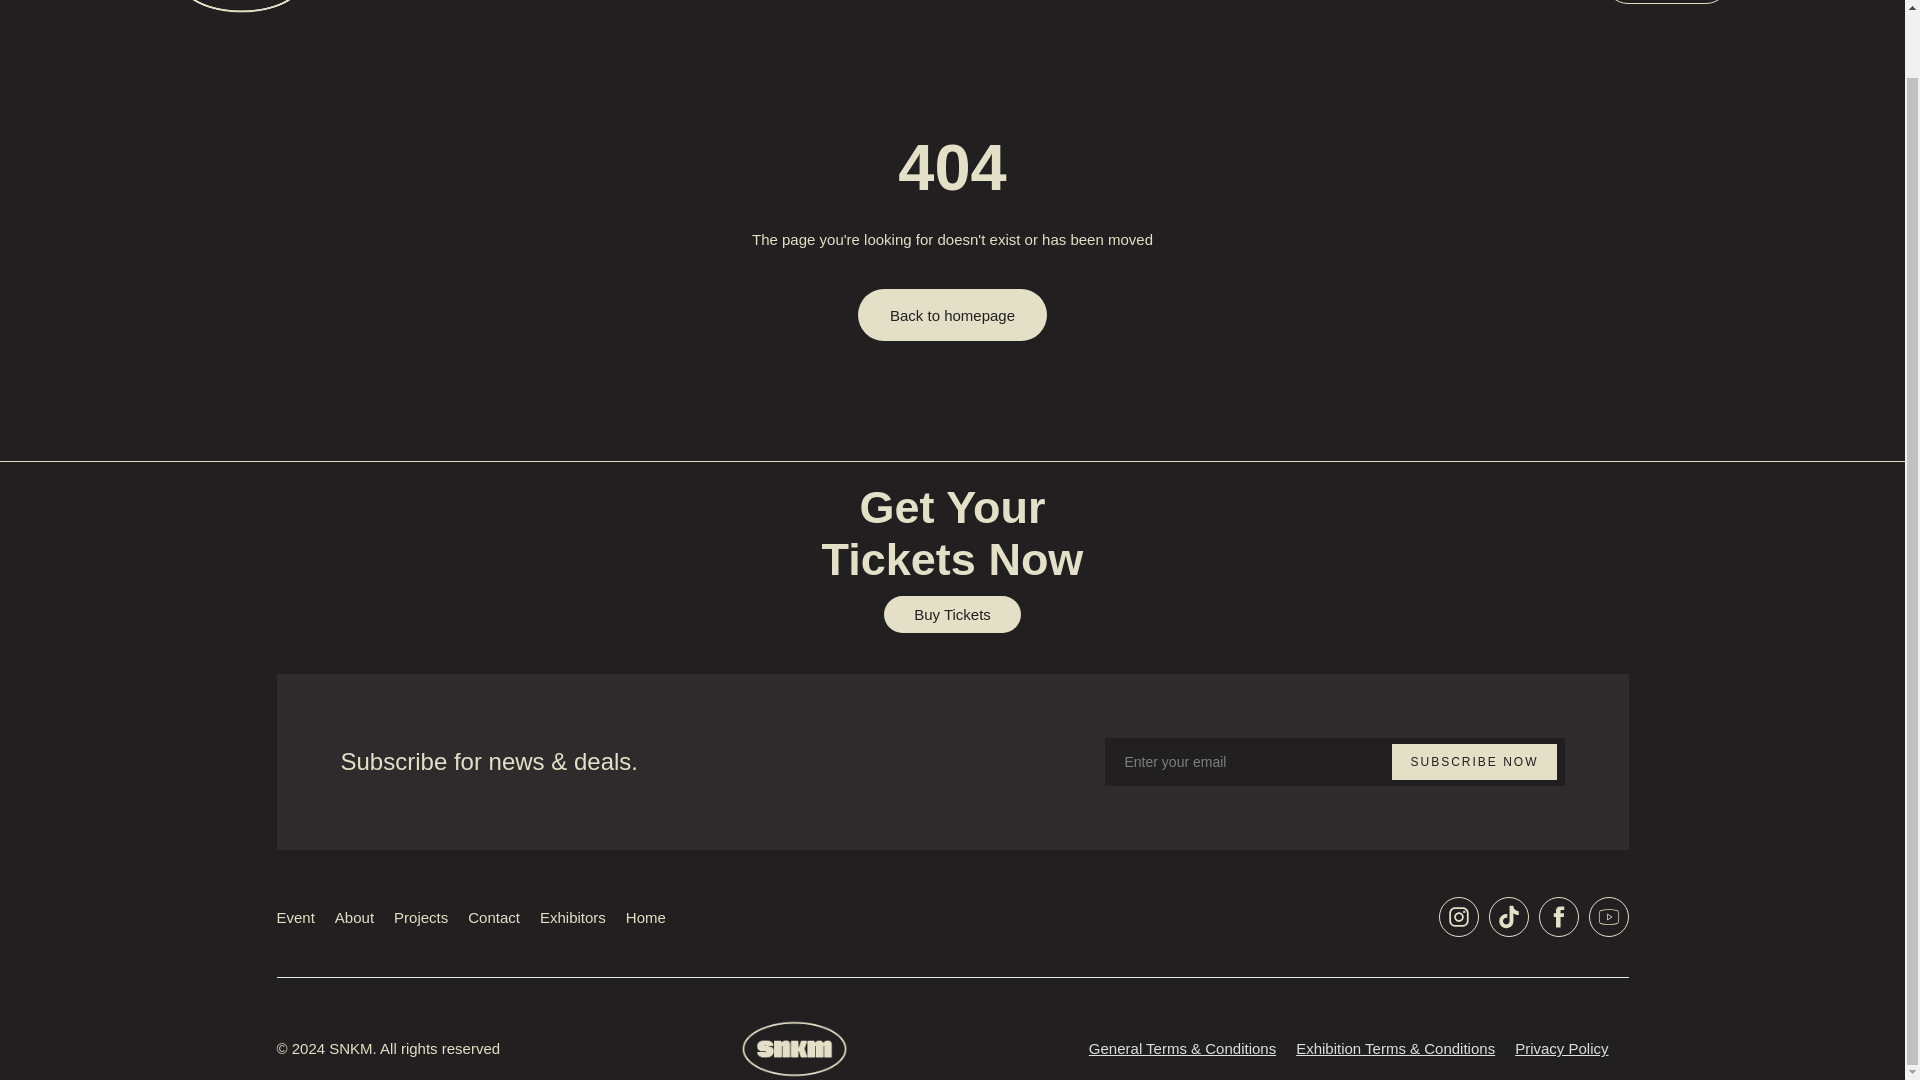 The height and width of the screenshot is (1080, 1920). What do you see at coordinates (1561, 1048) in the screenshot?
I see `Privacy Policy` at bounding box center [1561, 1048].